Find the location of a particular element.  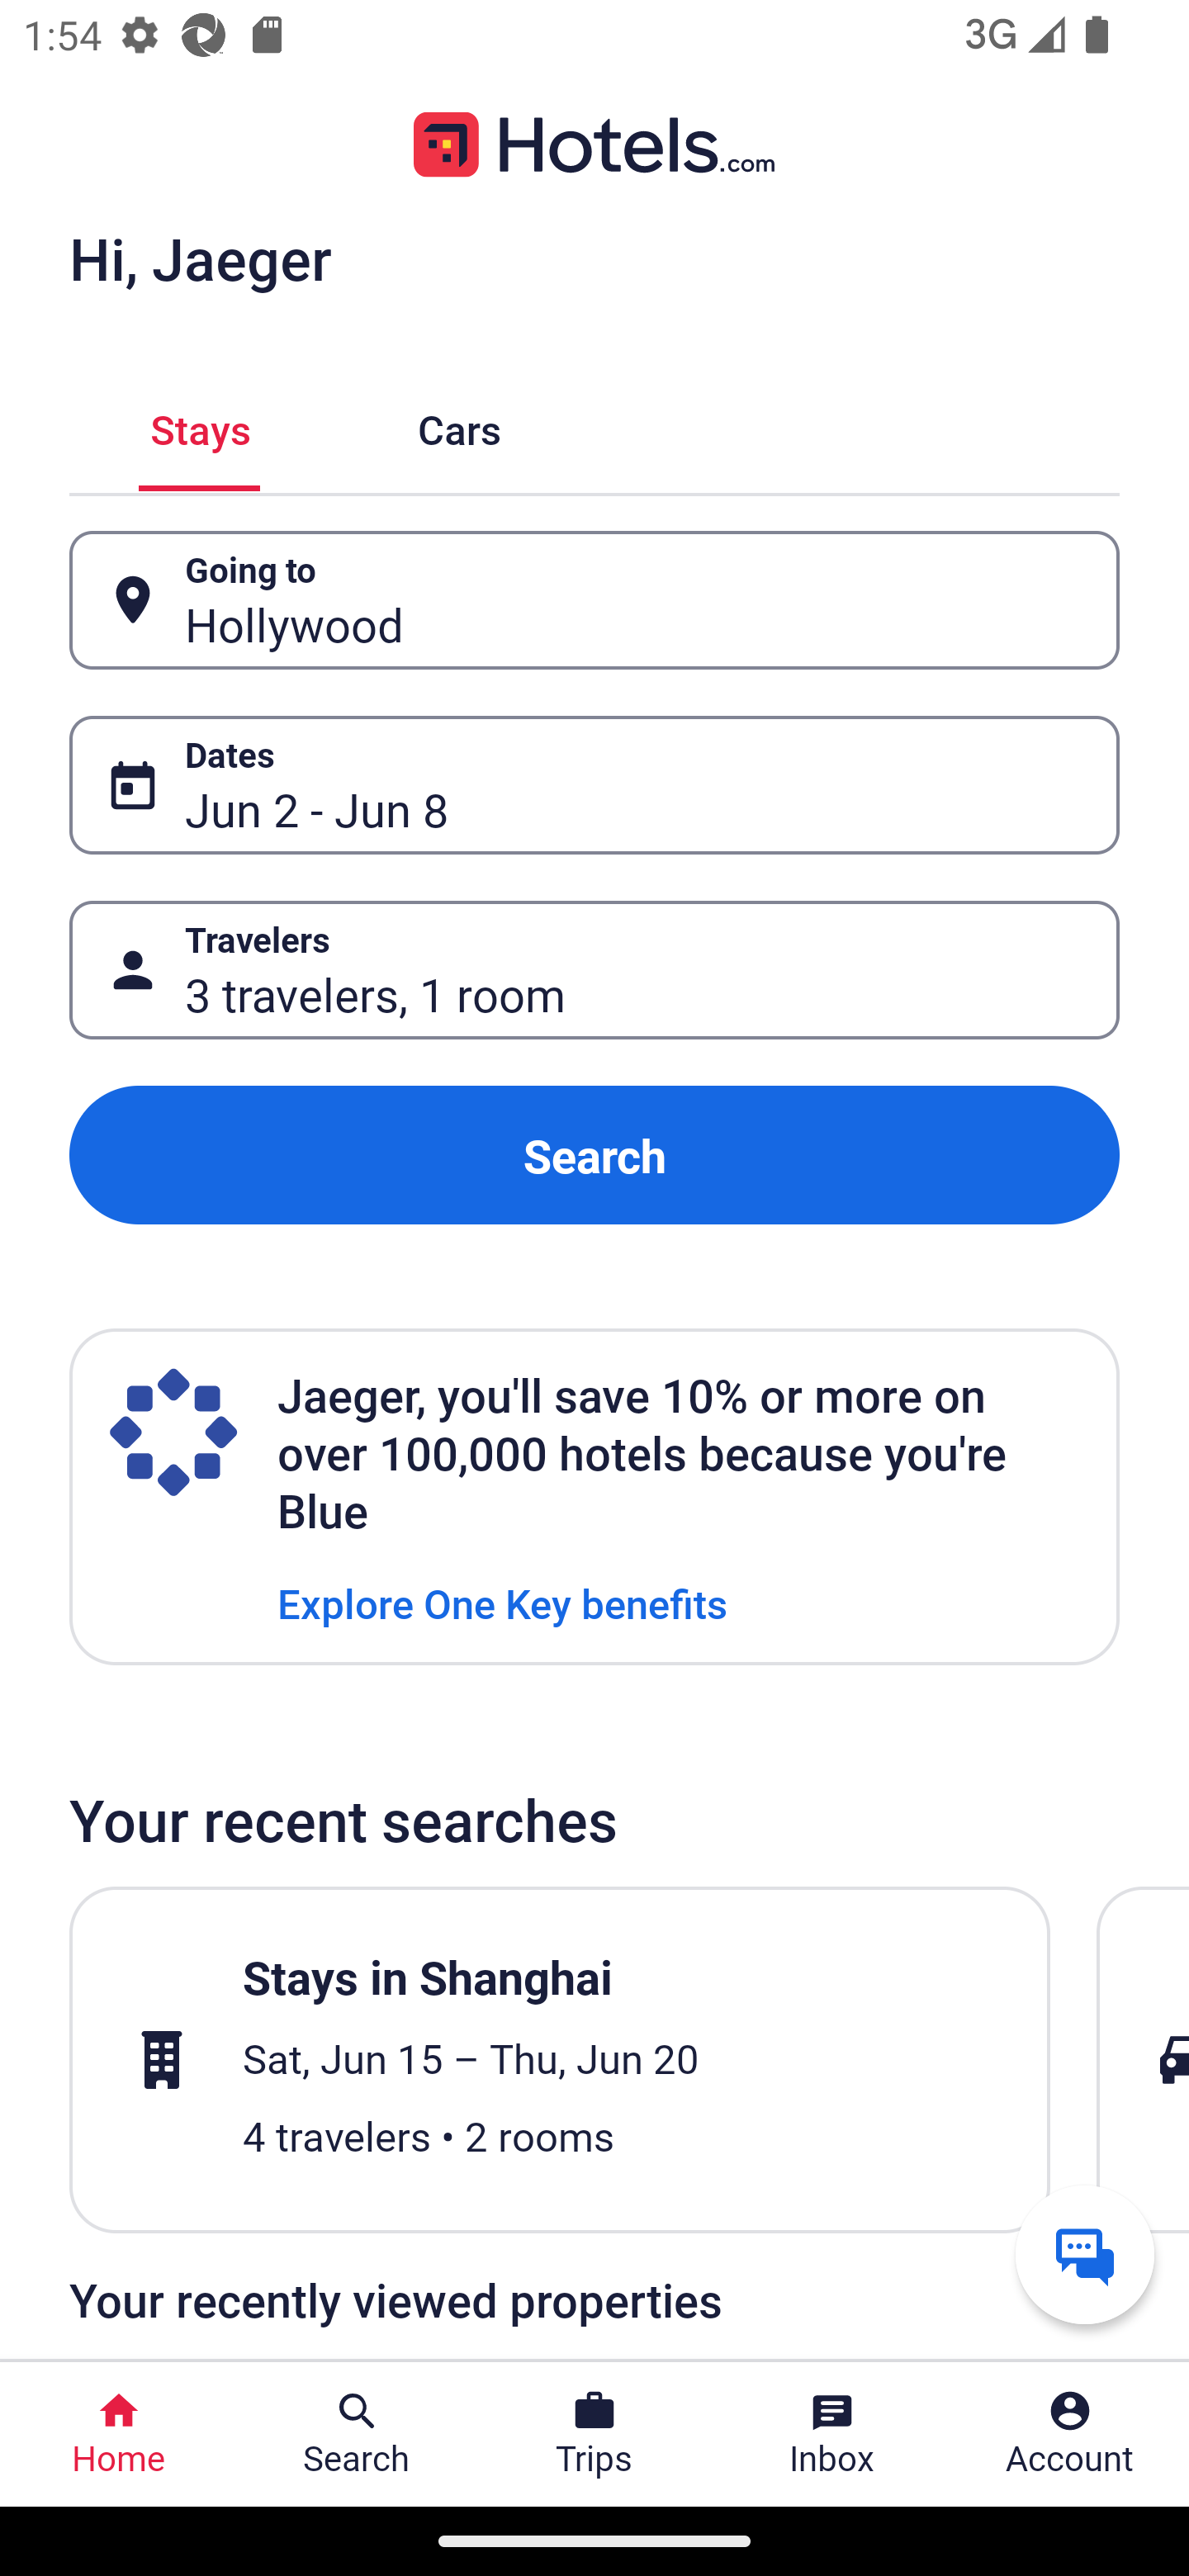

Inbox Inbox Button is located at coordinates (832, 2434).